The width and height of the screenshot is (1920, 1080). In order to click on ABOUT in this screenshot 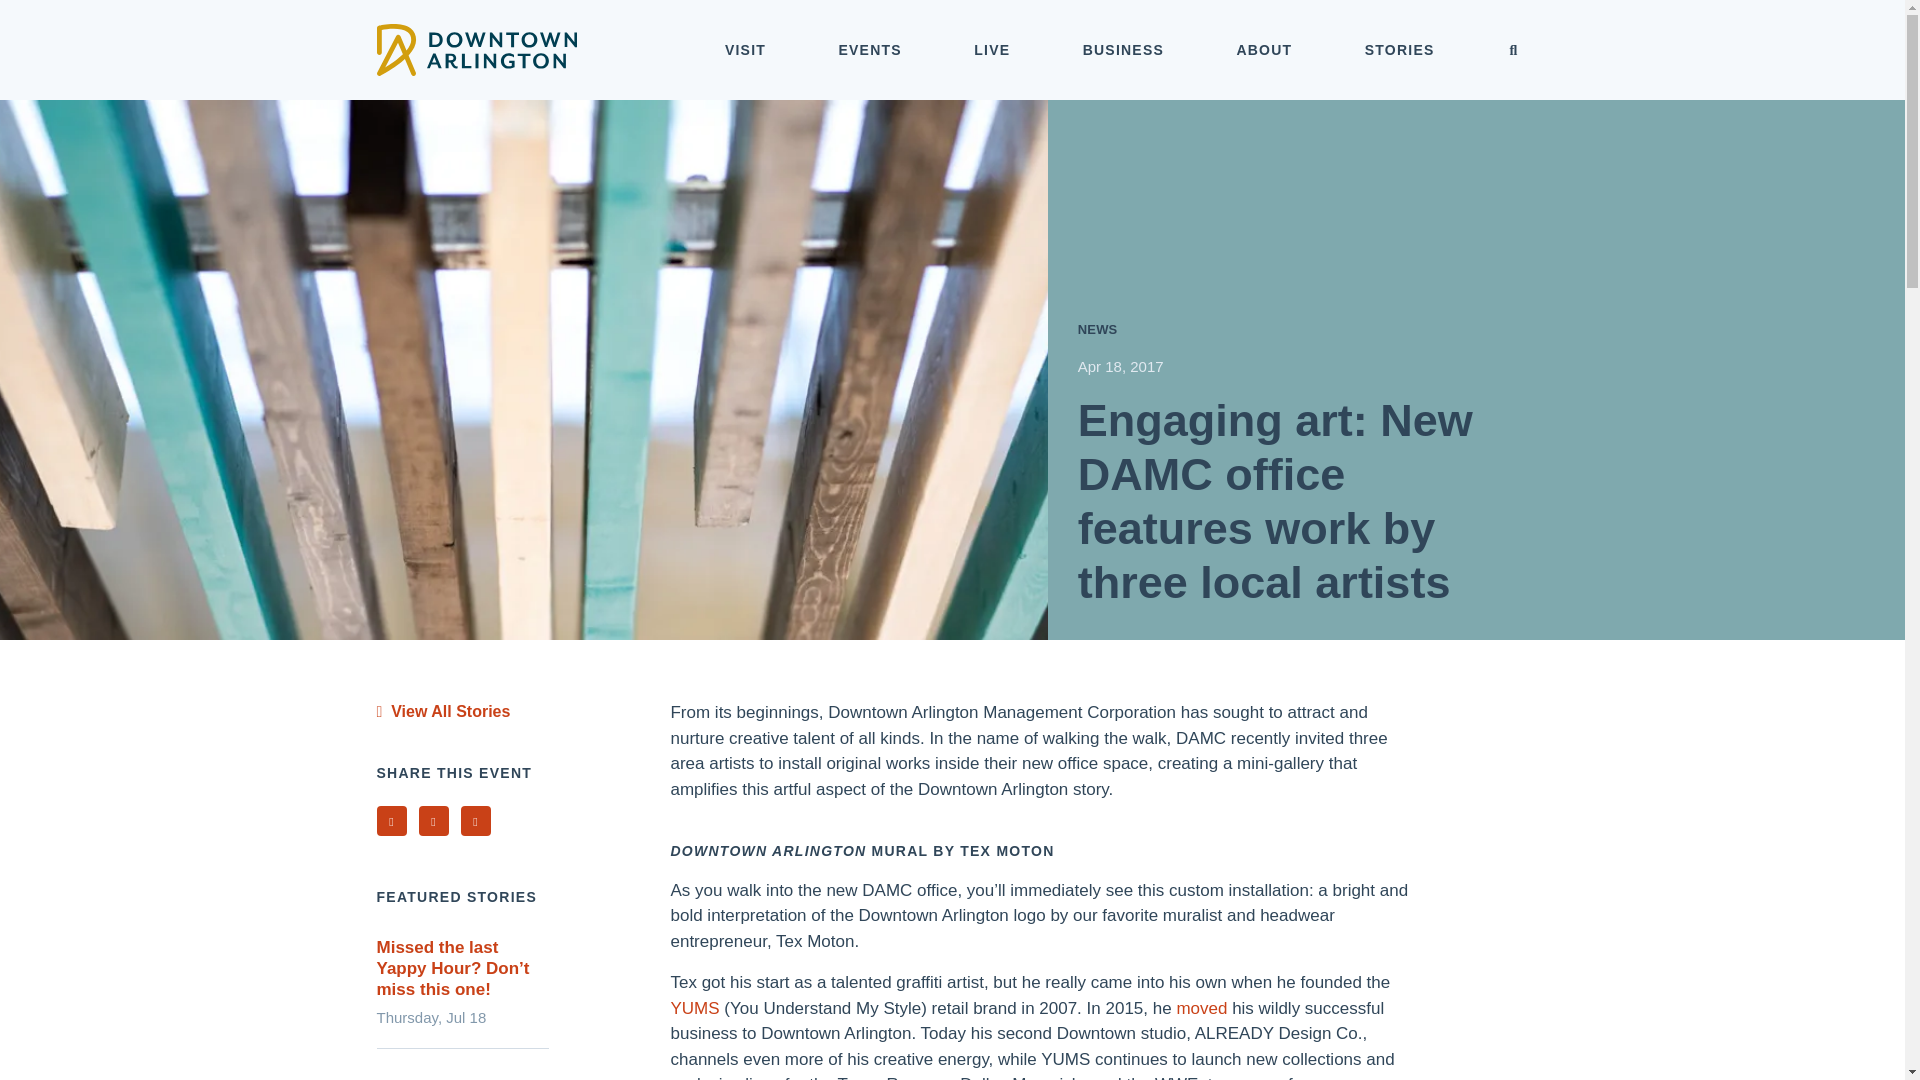, I will do `click(1264, 50)`.